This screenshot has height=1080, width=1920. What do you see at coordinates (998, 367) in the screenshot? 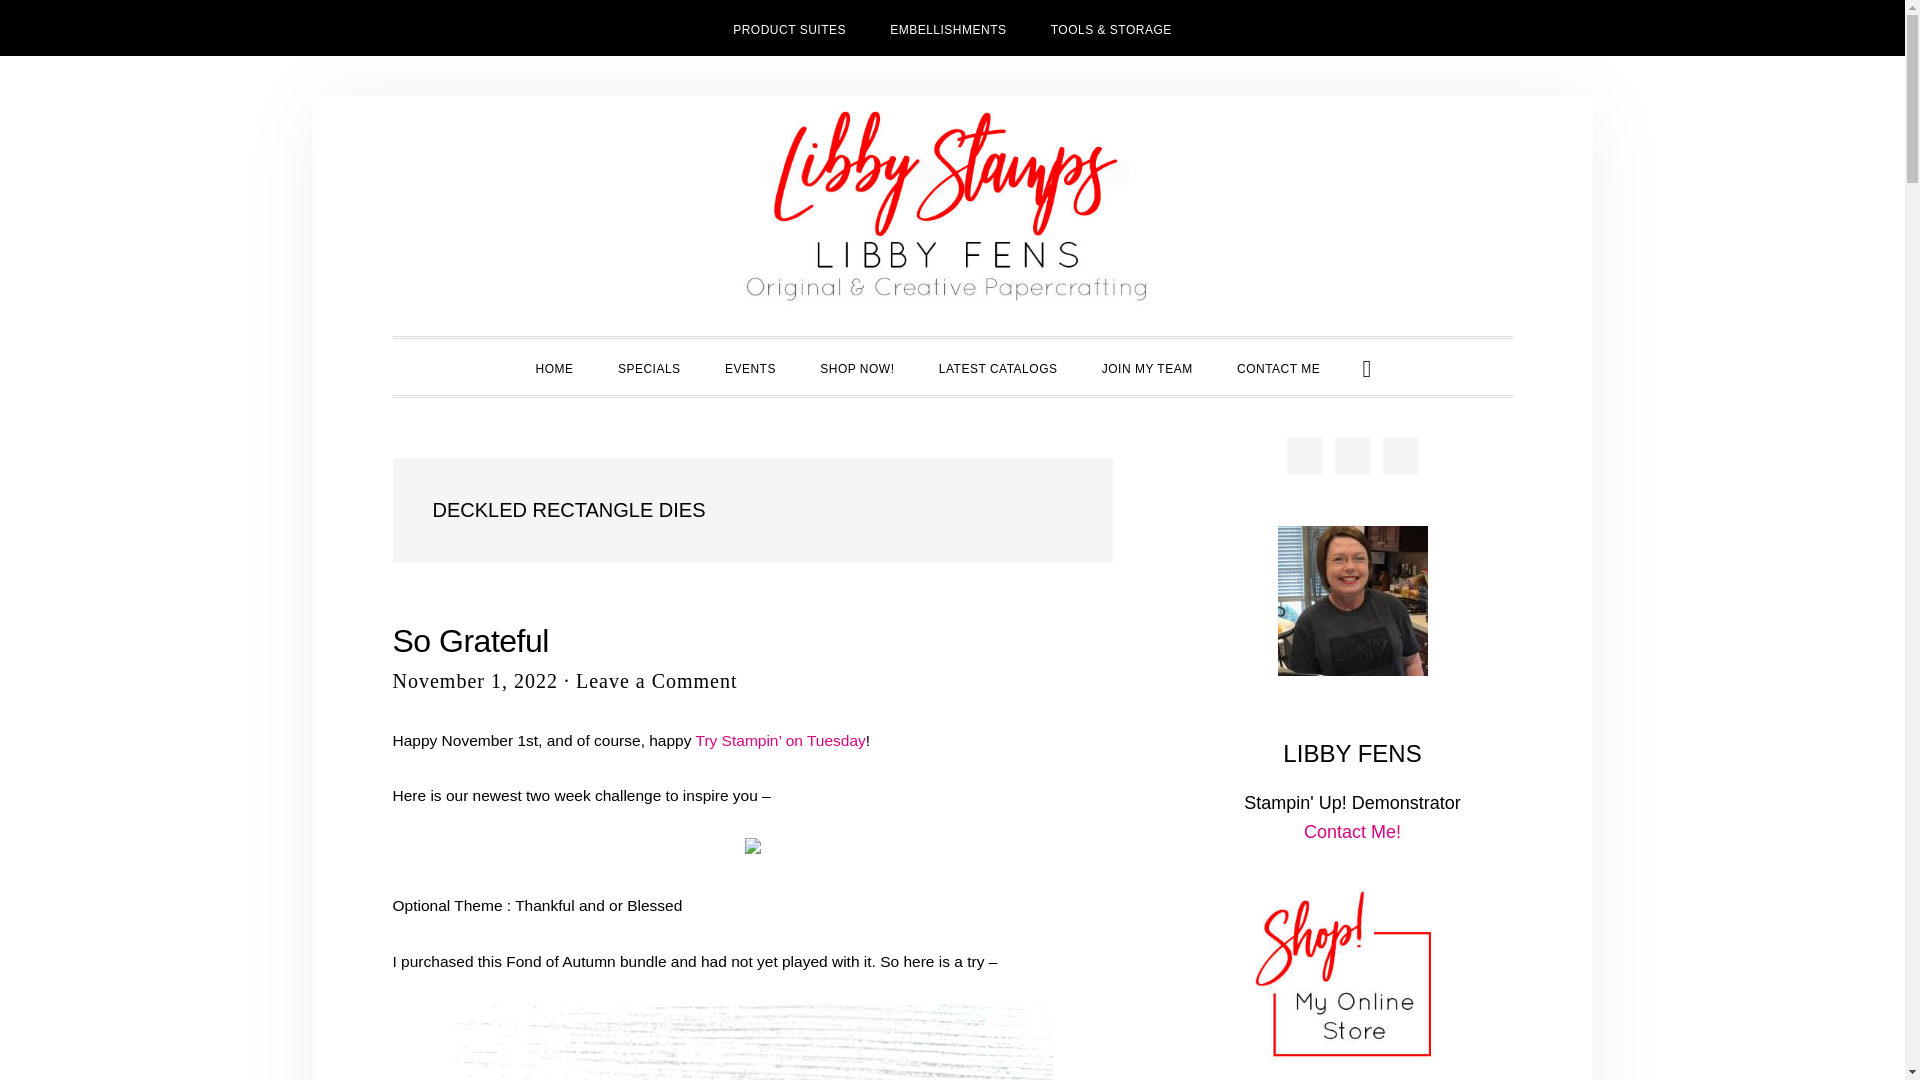
I see `LATEST CATALOGS` at bounding box center [998, 367].